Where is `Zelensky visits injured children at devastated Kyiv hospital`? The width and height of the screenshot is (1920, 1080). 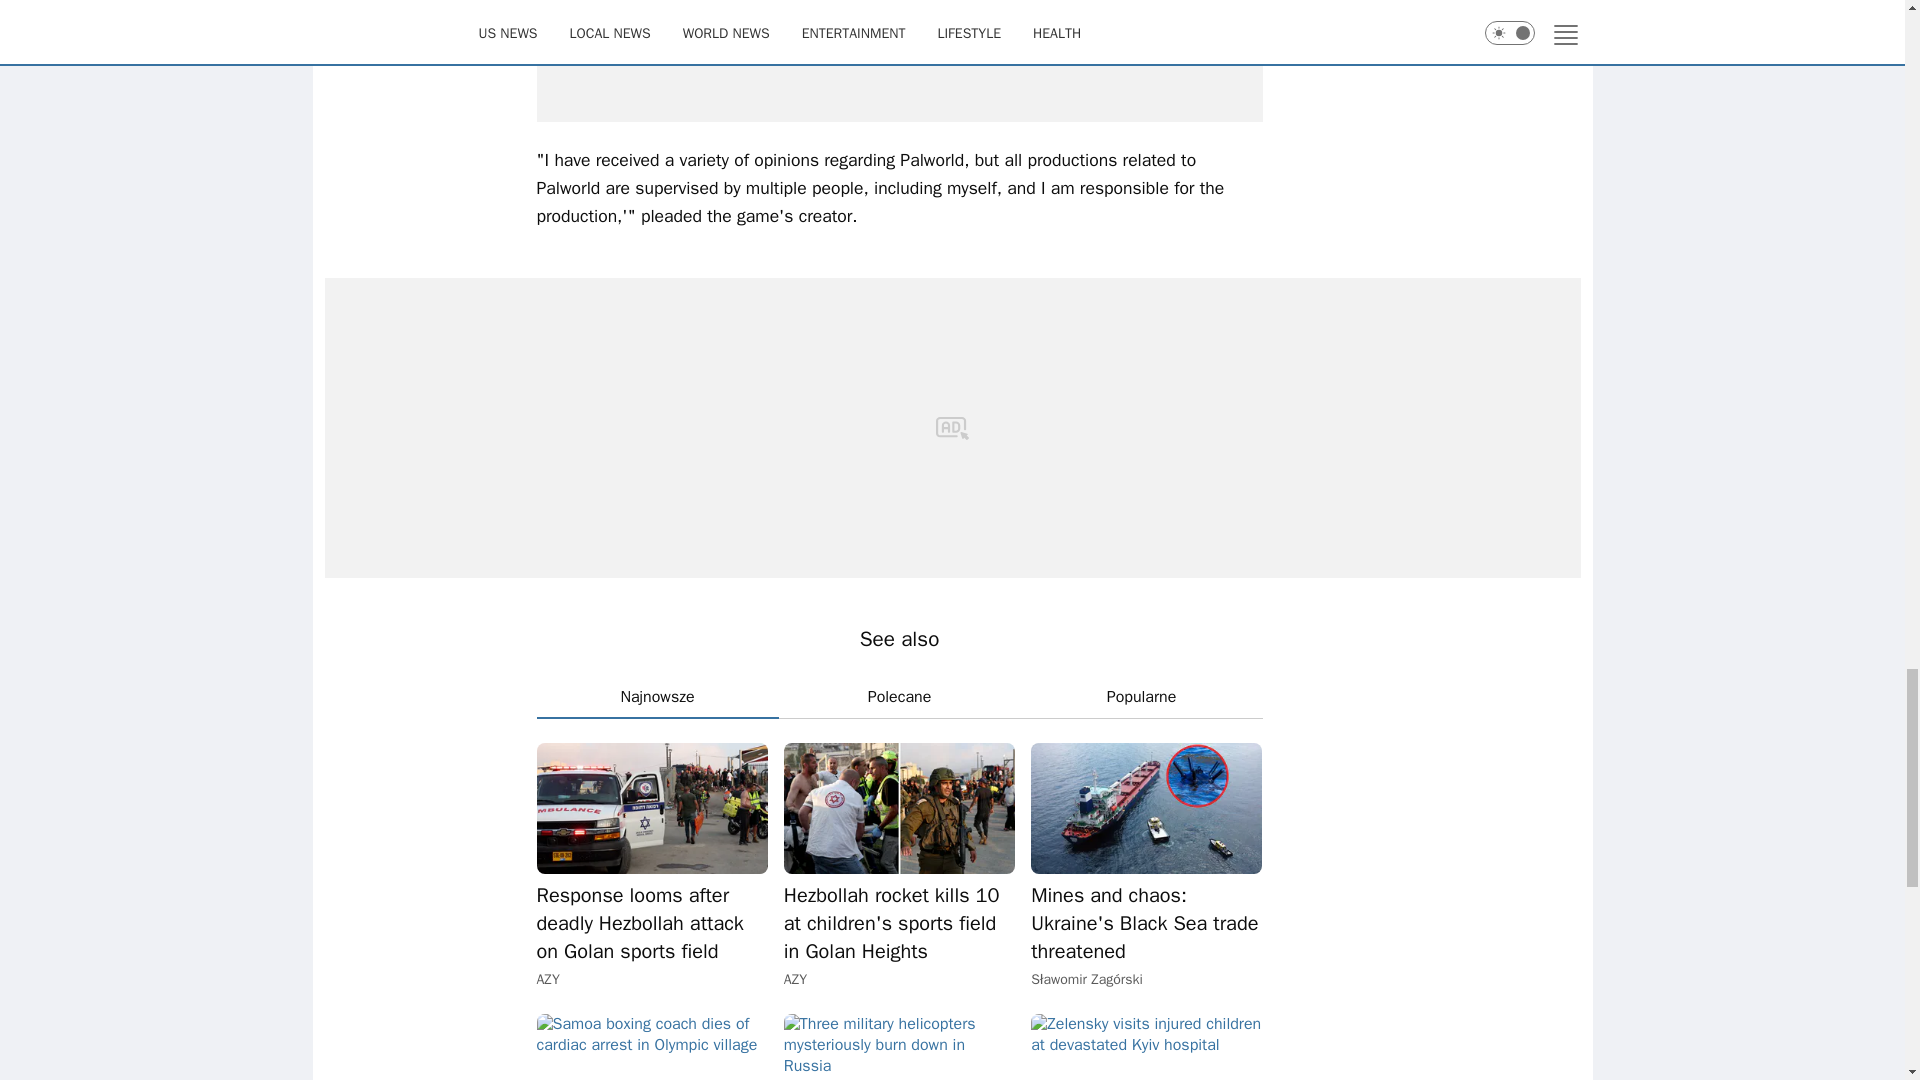
Zelensky visits injured children at devastated Kyiv hospital is located at coordinates (1146, 1047).